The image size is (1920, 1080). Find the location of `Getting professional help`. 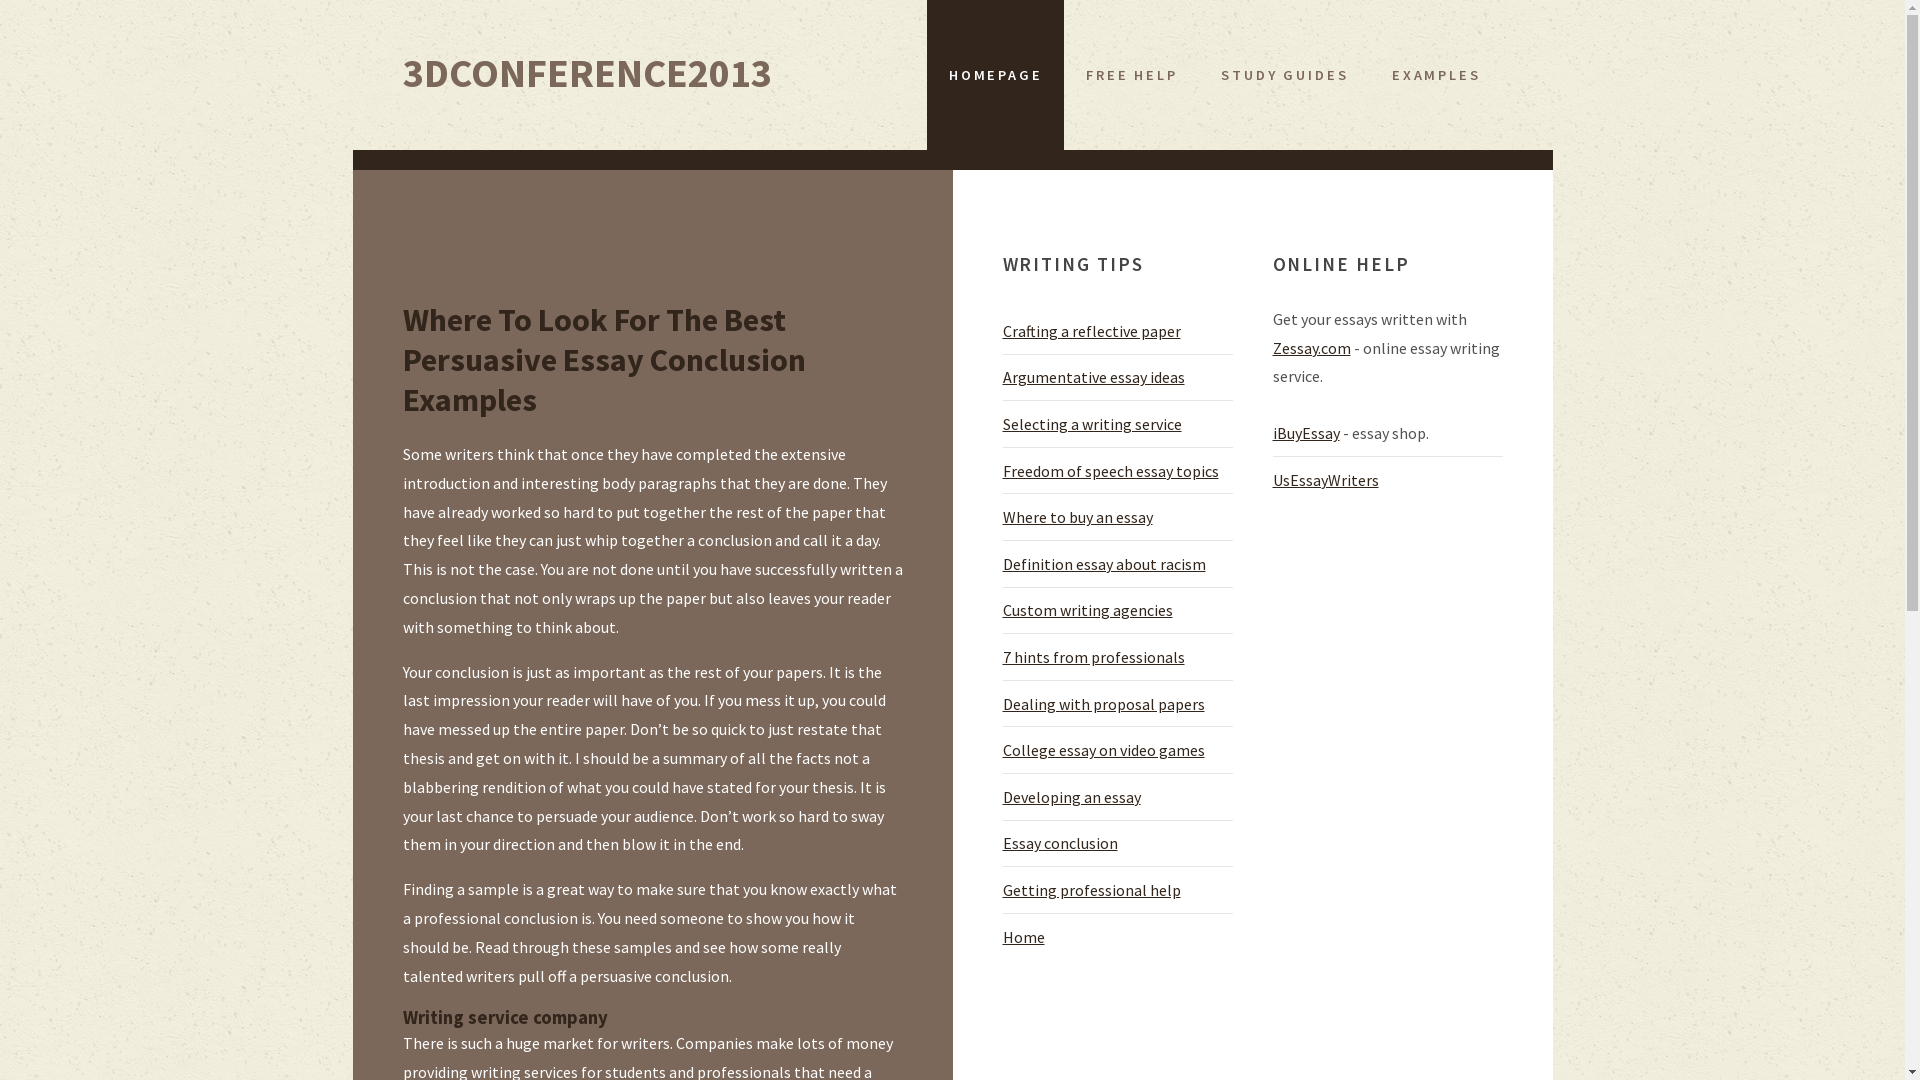

Getting professional help is located at coordinates (1091, 890).